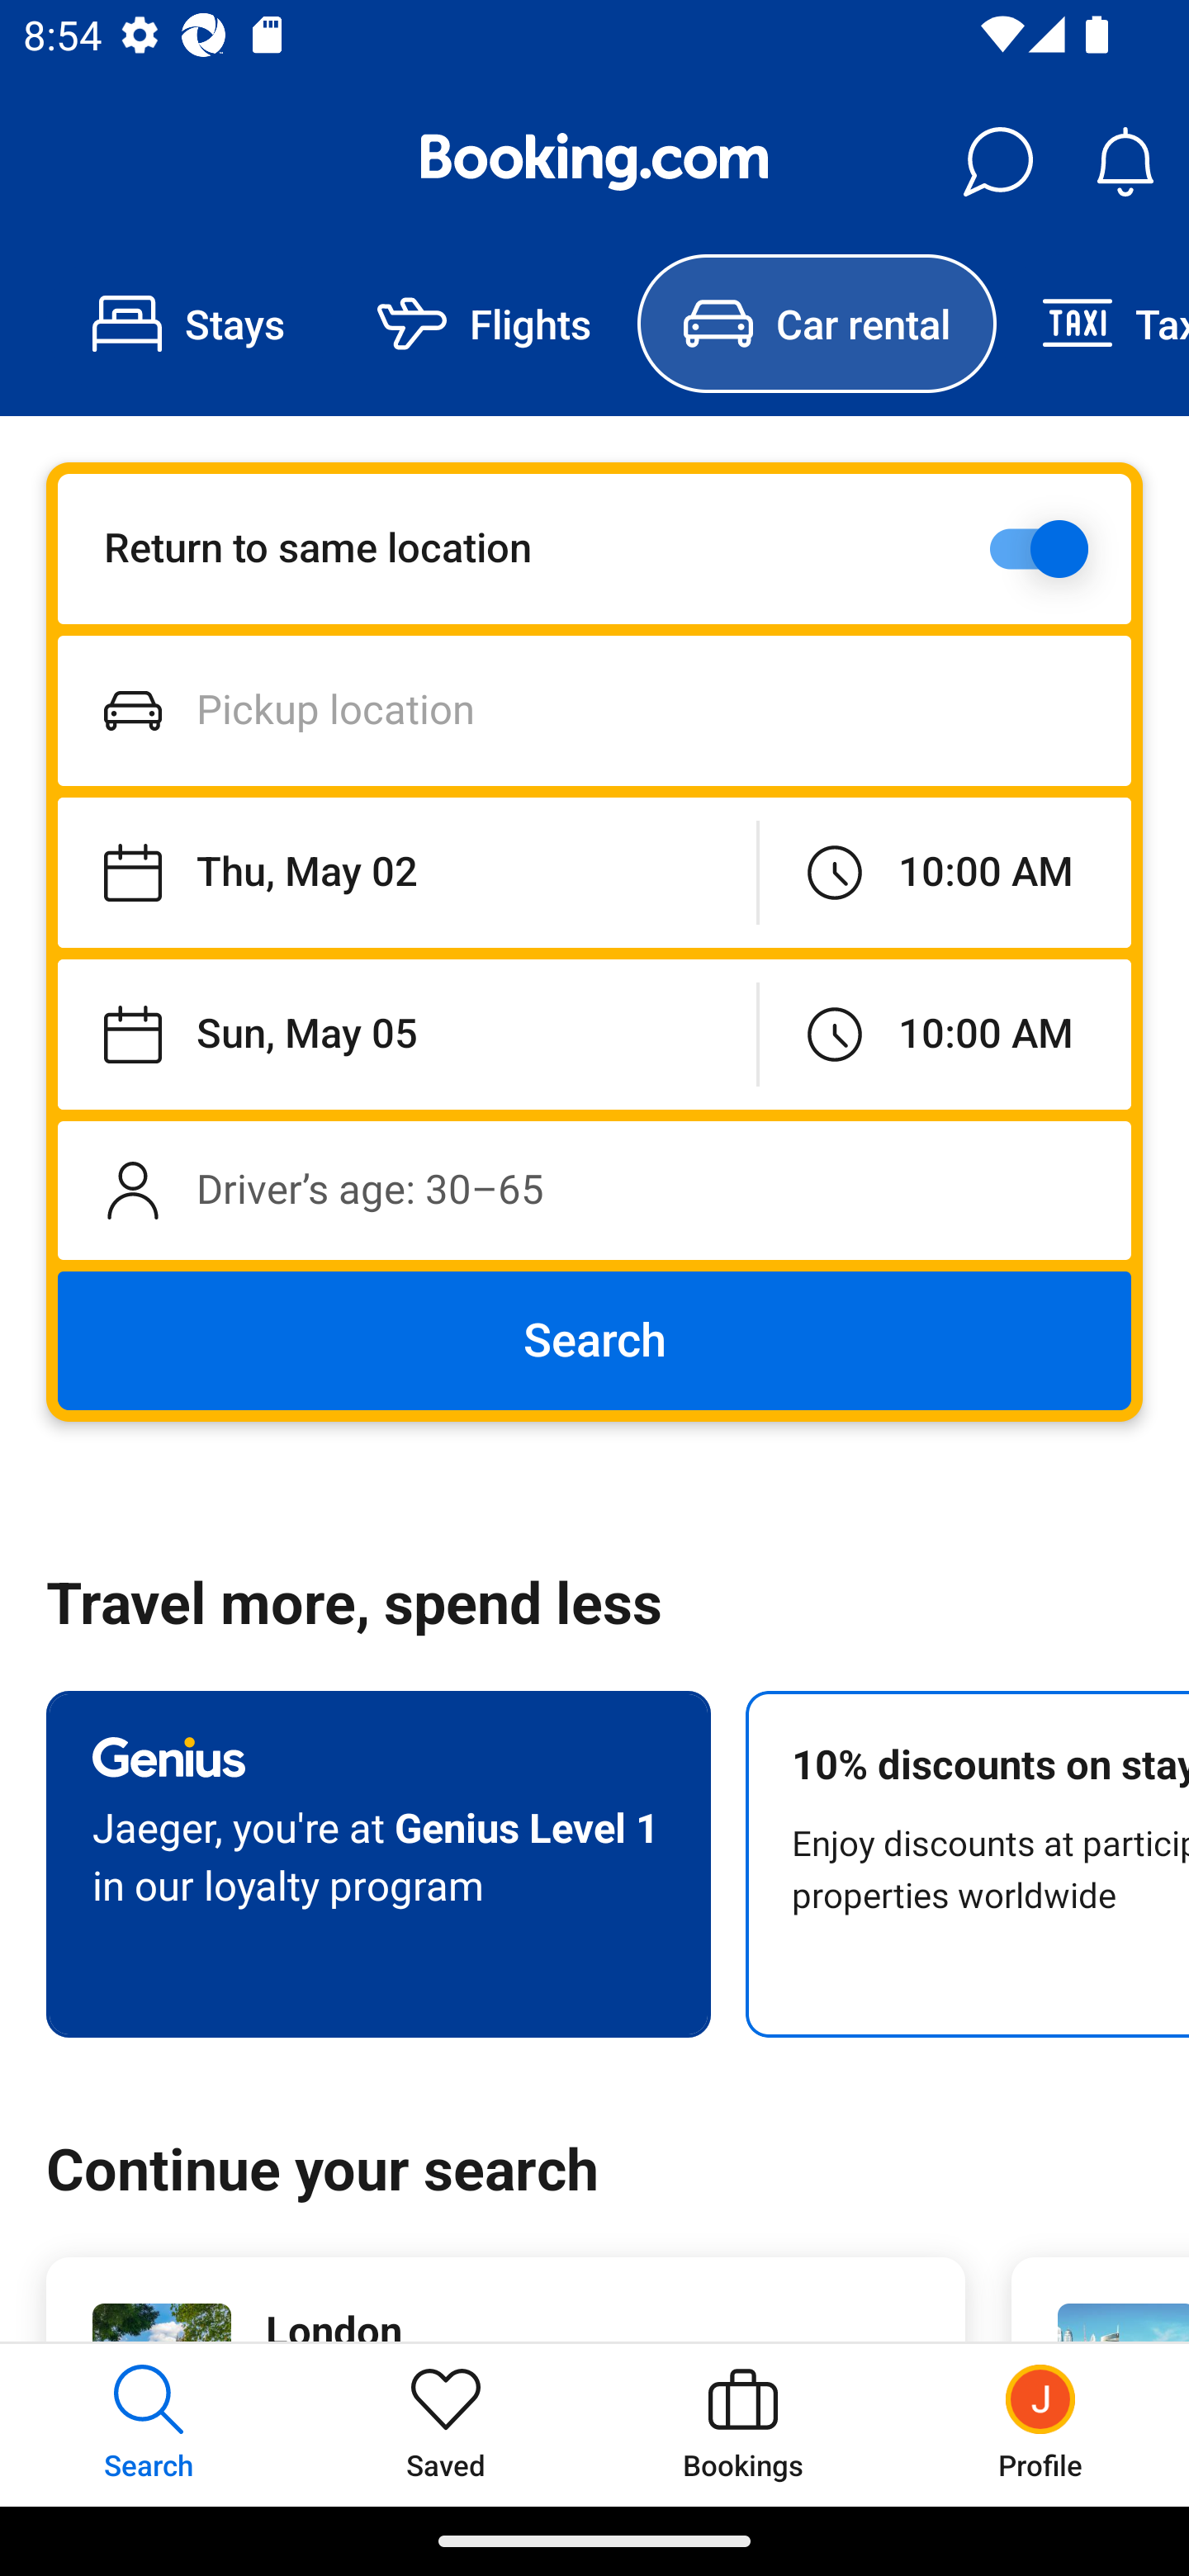 This screenshot has height=2576, width=1189. What do you see at coordinates (1125, 162) in the screenshot?
I see `Notifications` at bounding box center [1125, 162].